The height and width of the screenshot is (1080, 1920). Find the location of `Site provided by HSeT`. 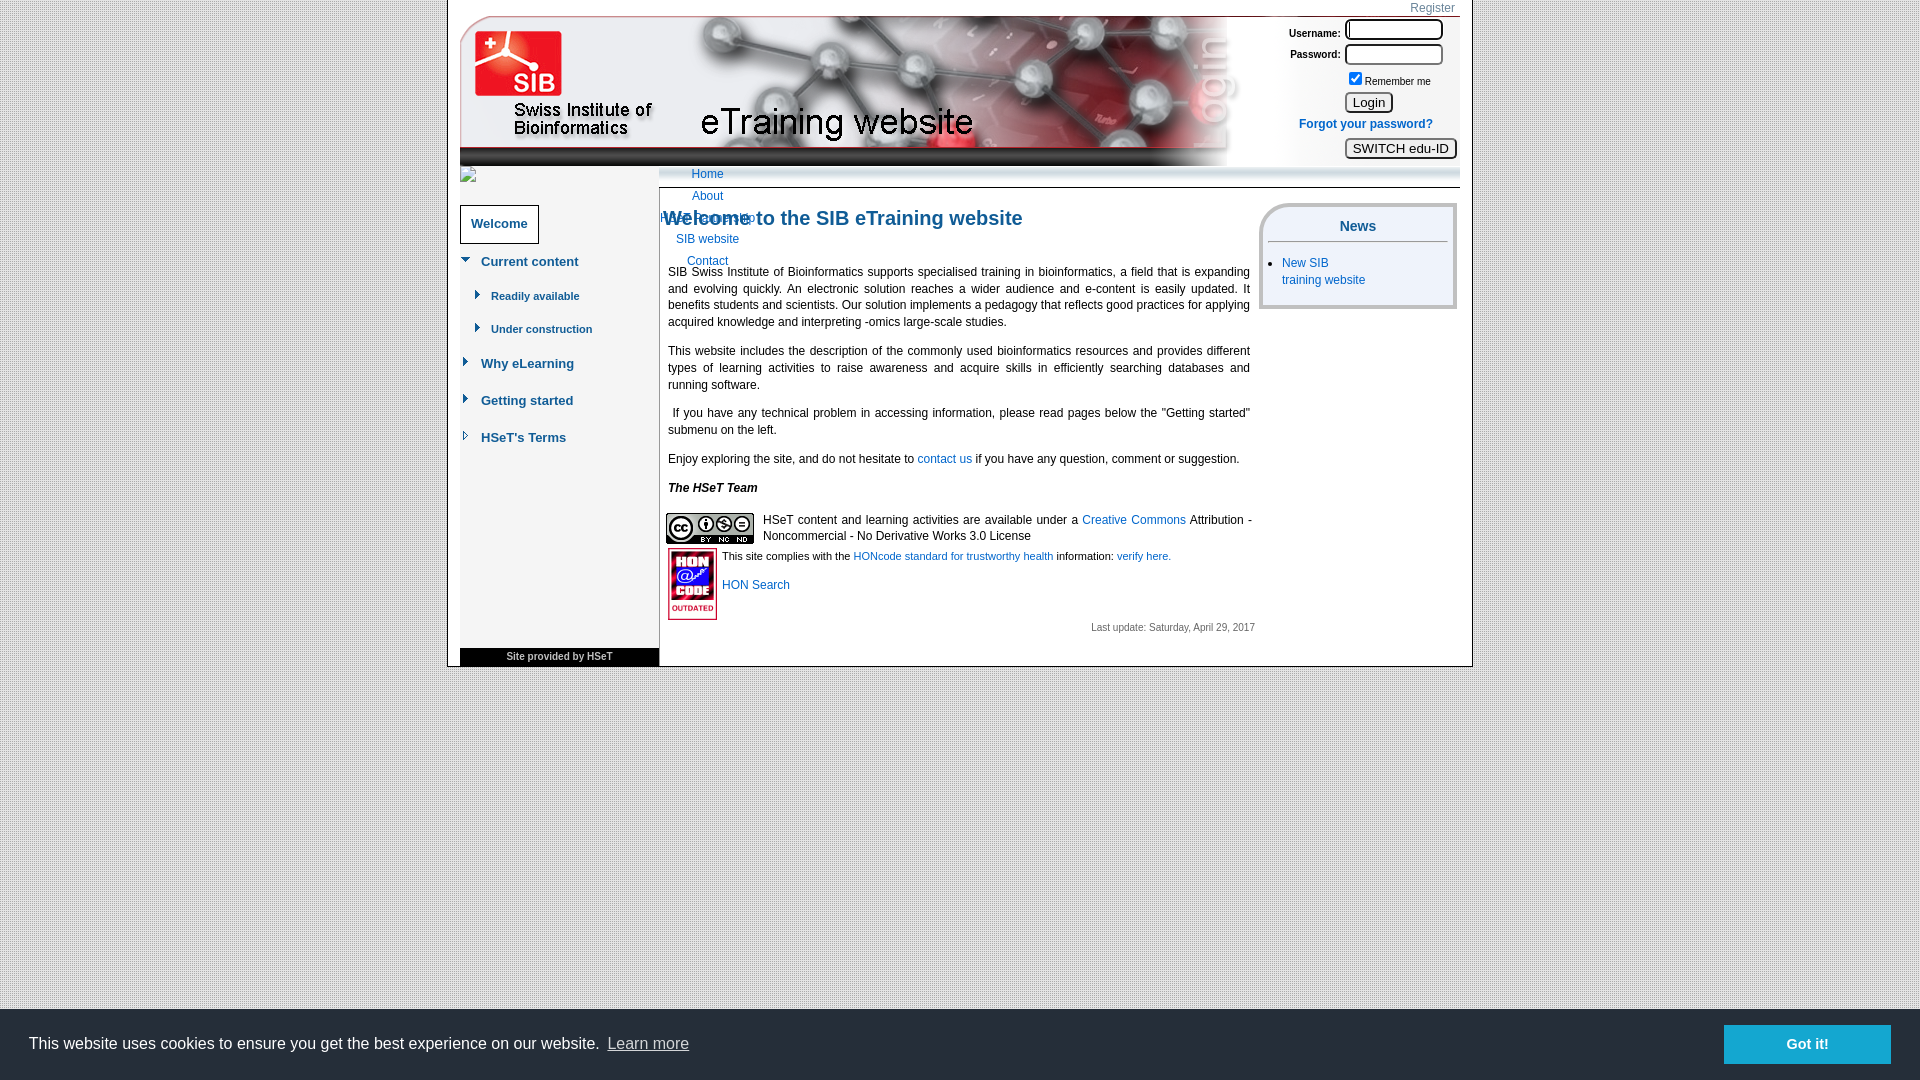

Site provided by HSeT is located at coordinates (559, 656).